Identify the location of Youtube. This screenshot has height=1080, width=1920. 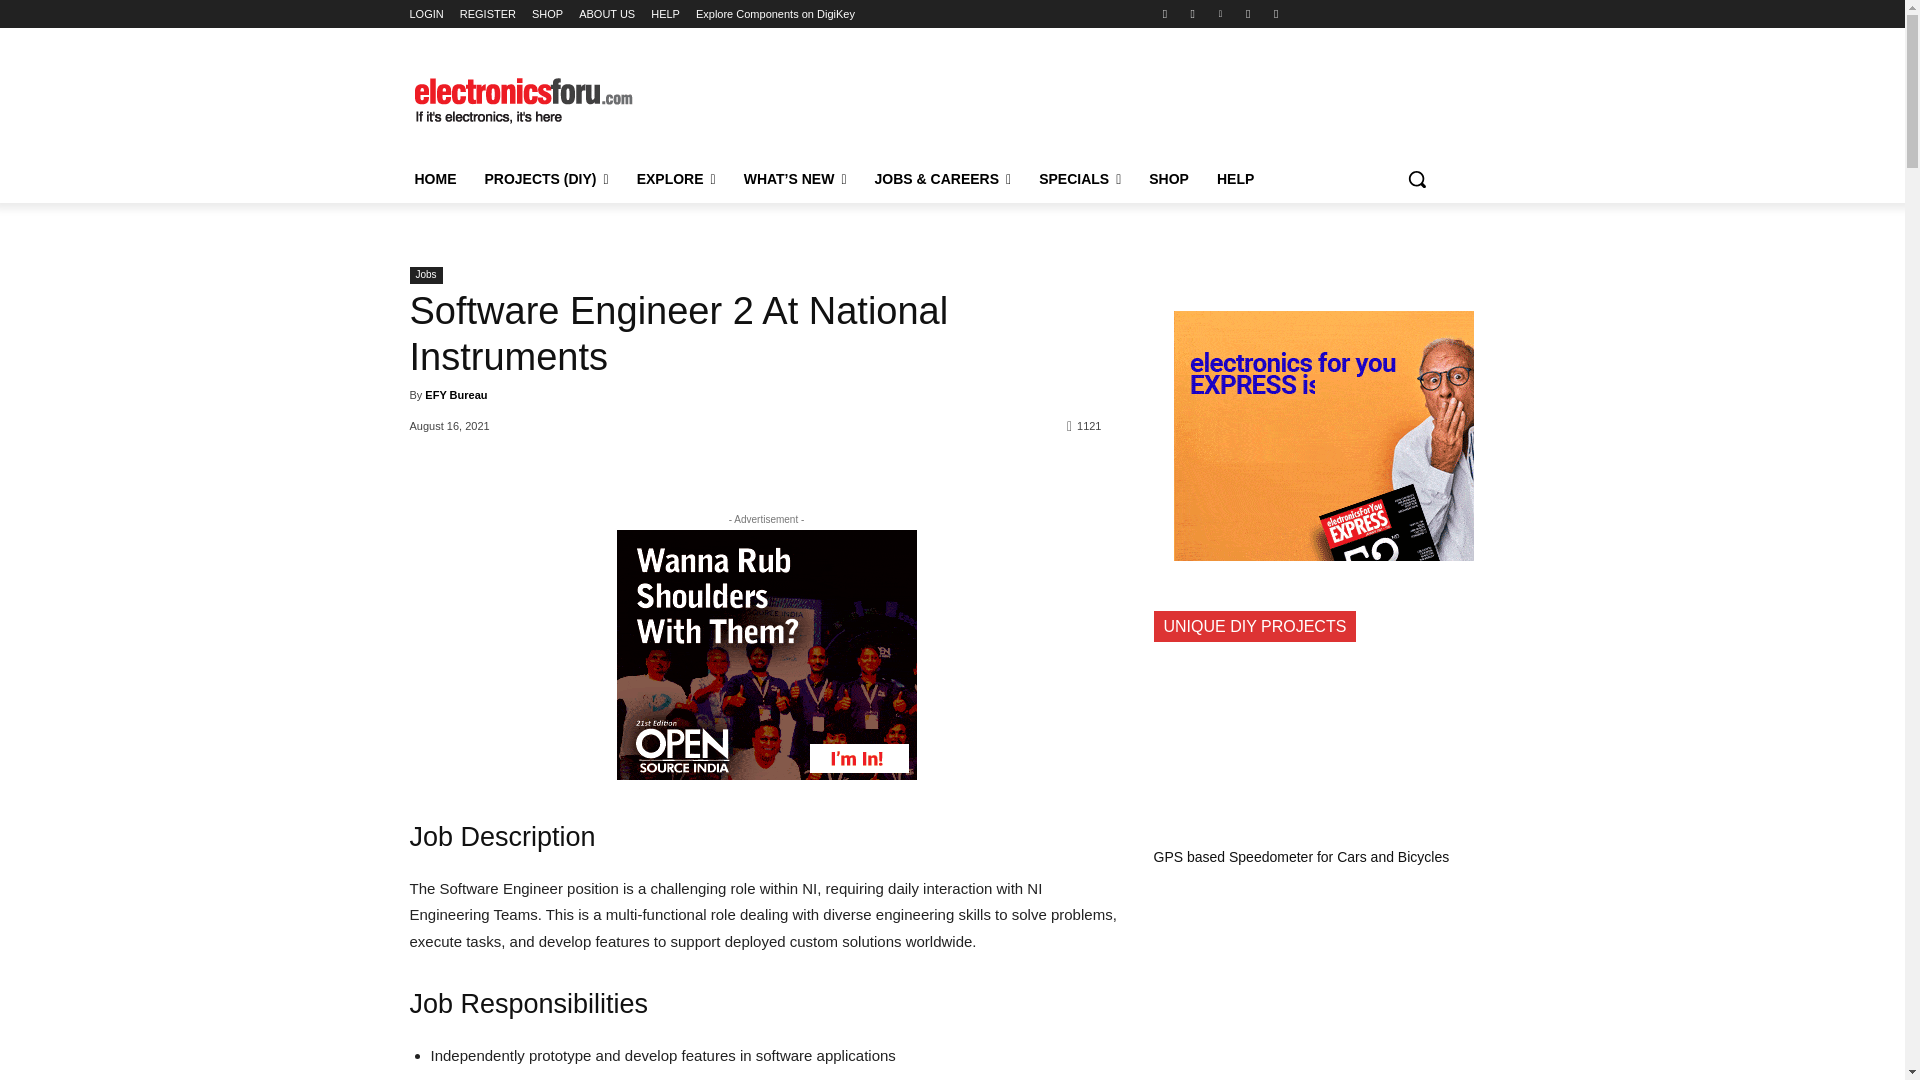
(1276, 13).